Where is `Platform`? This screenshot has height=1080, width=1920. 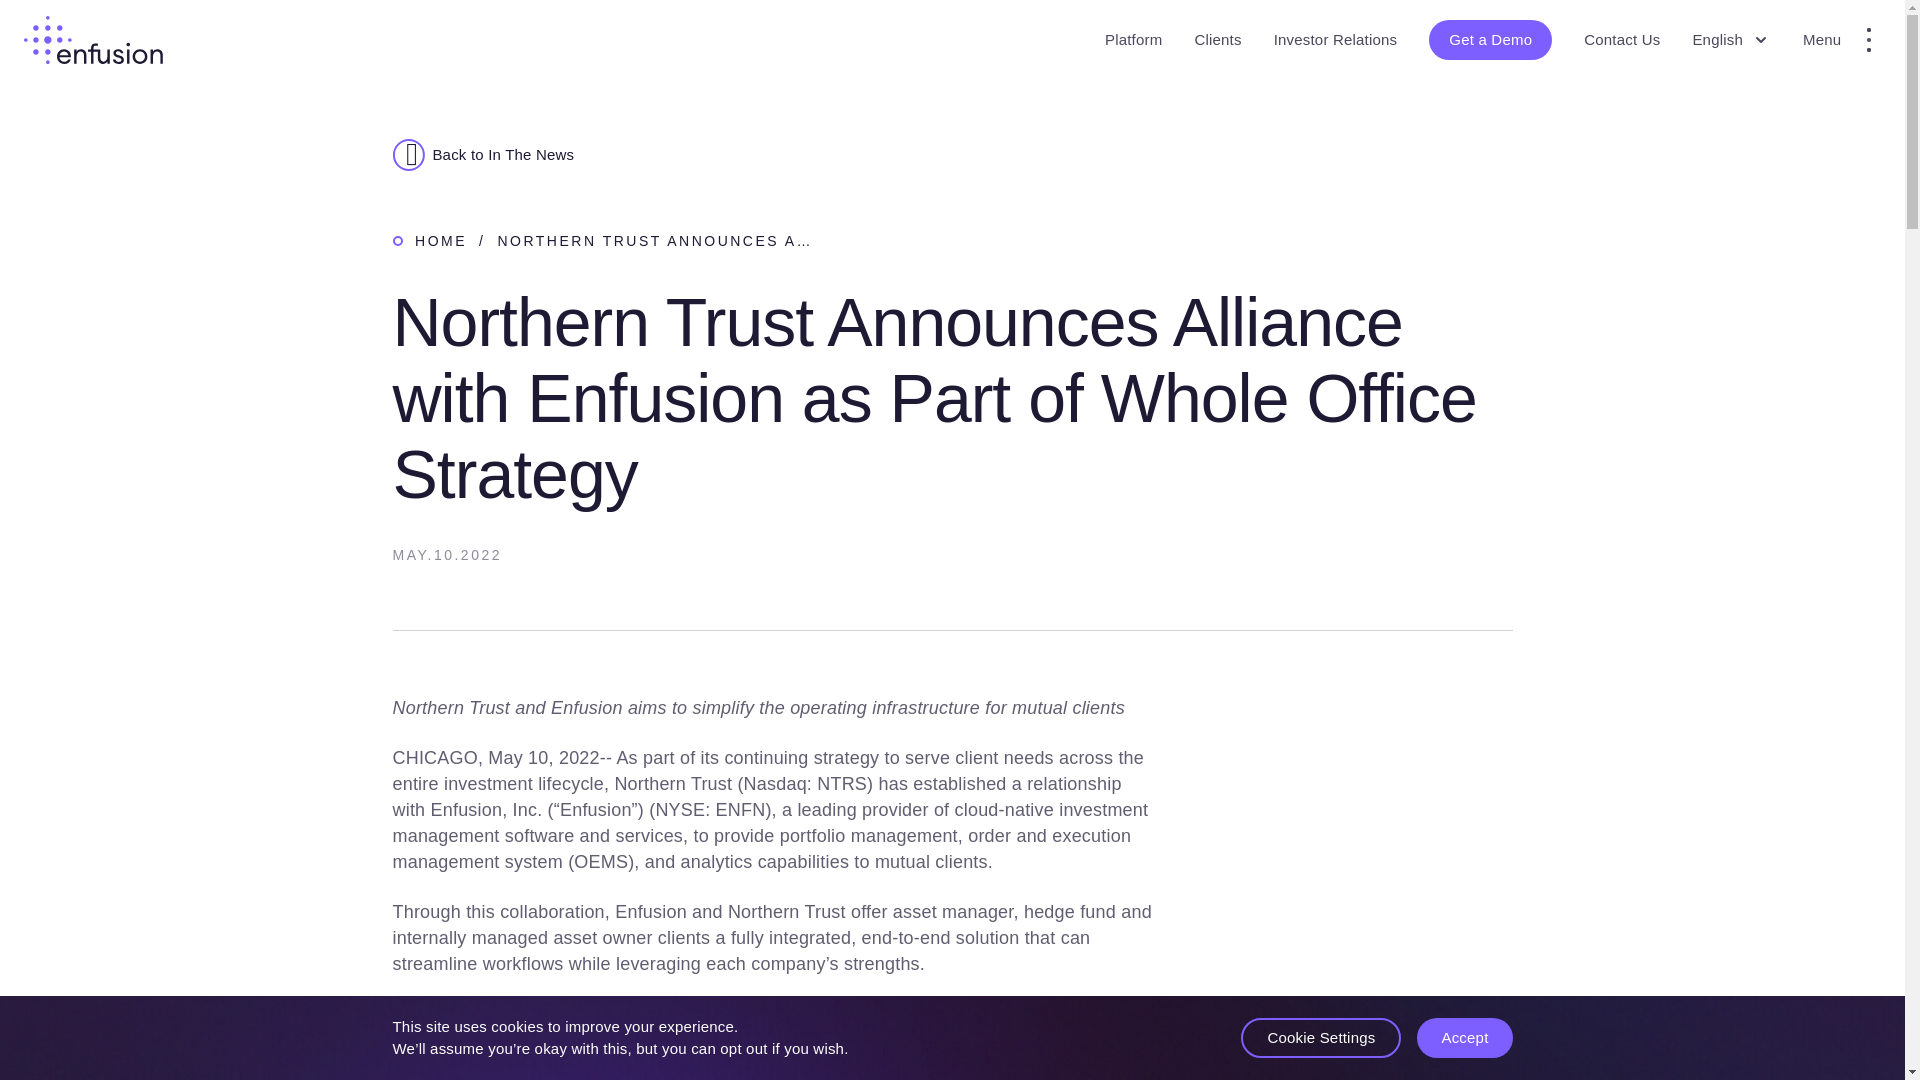 Platform is located at coordinates (1133, 40).